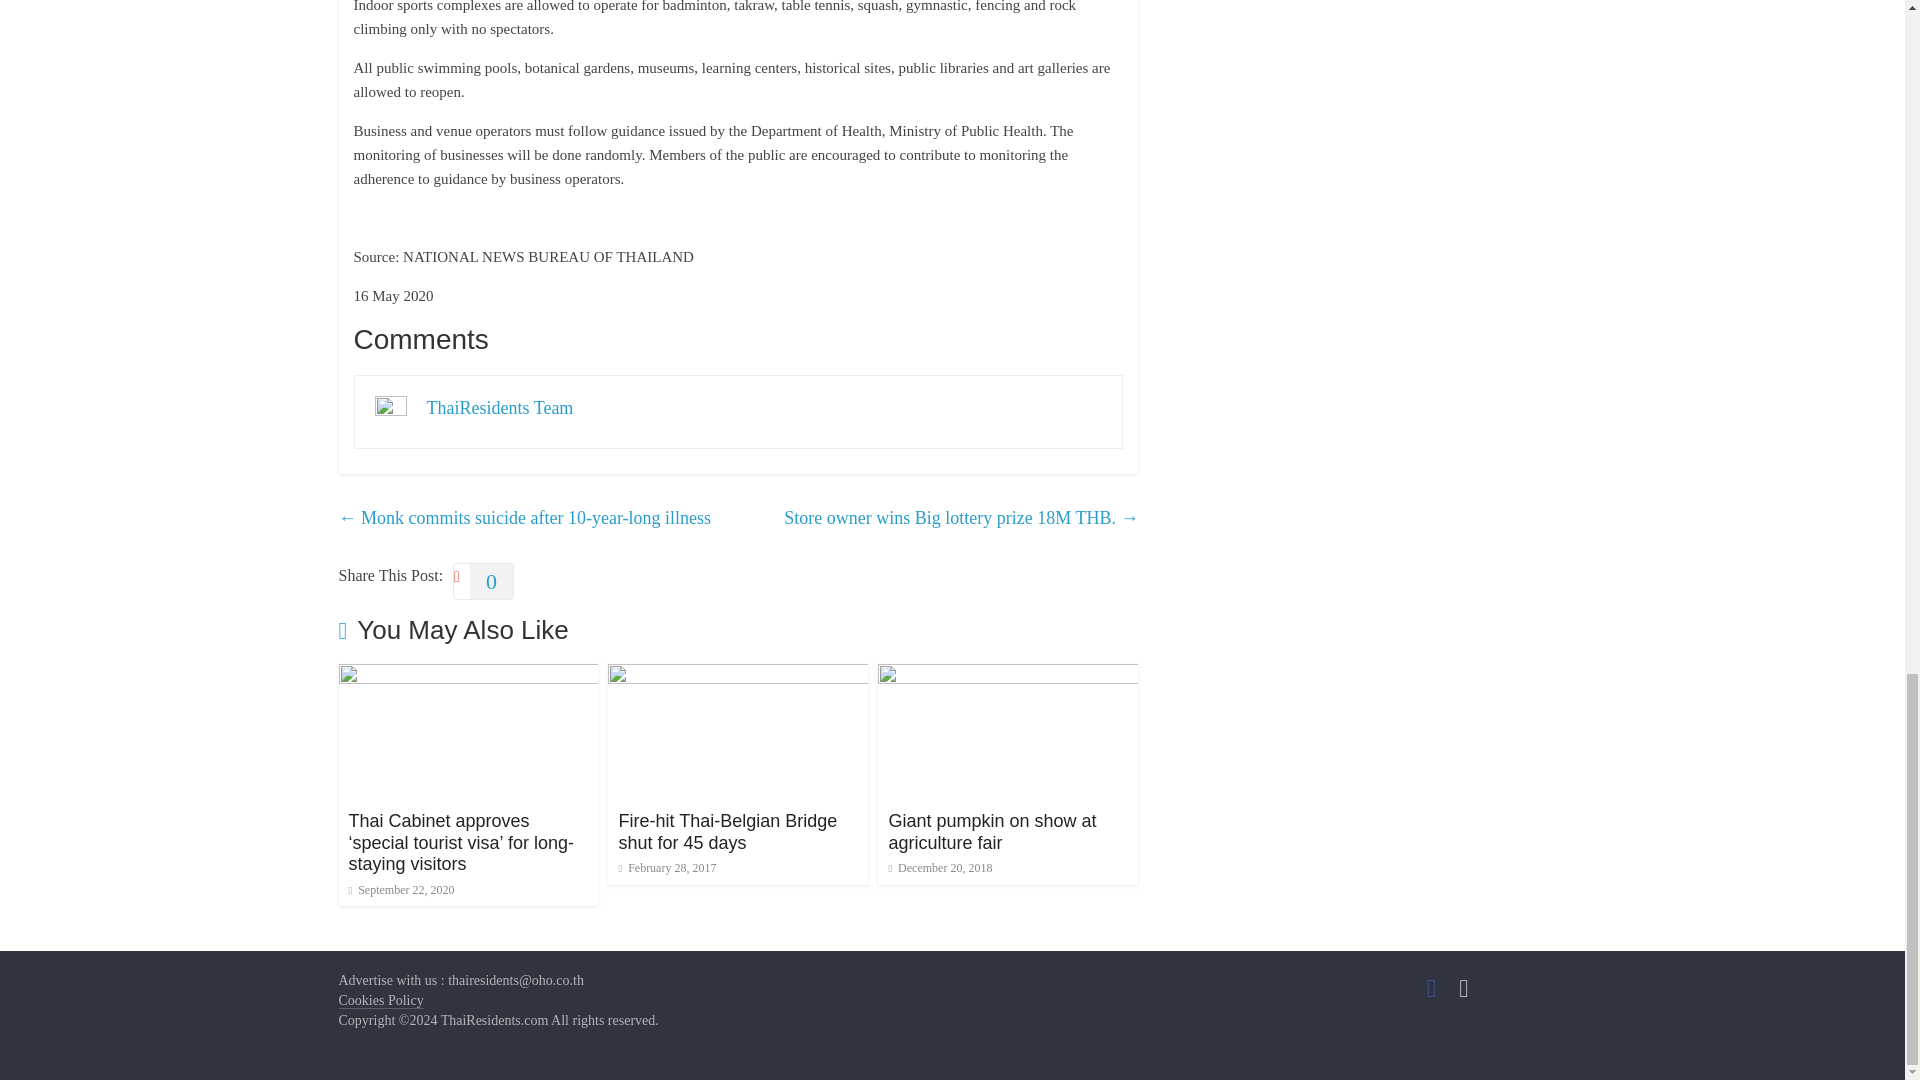 The image size is (1920, 1080). What do you see at coordinates (400, 890) in the screenshot?
I see `11:32 am` at bounding box center [400, 890].